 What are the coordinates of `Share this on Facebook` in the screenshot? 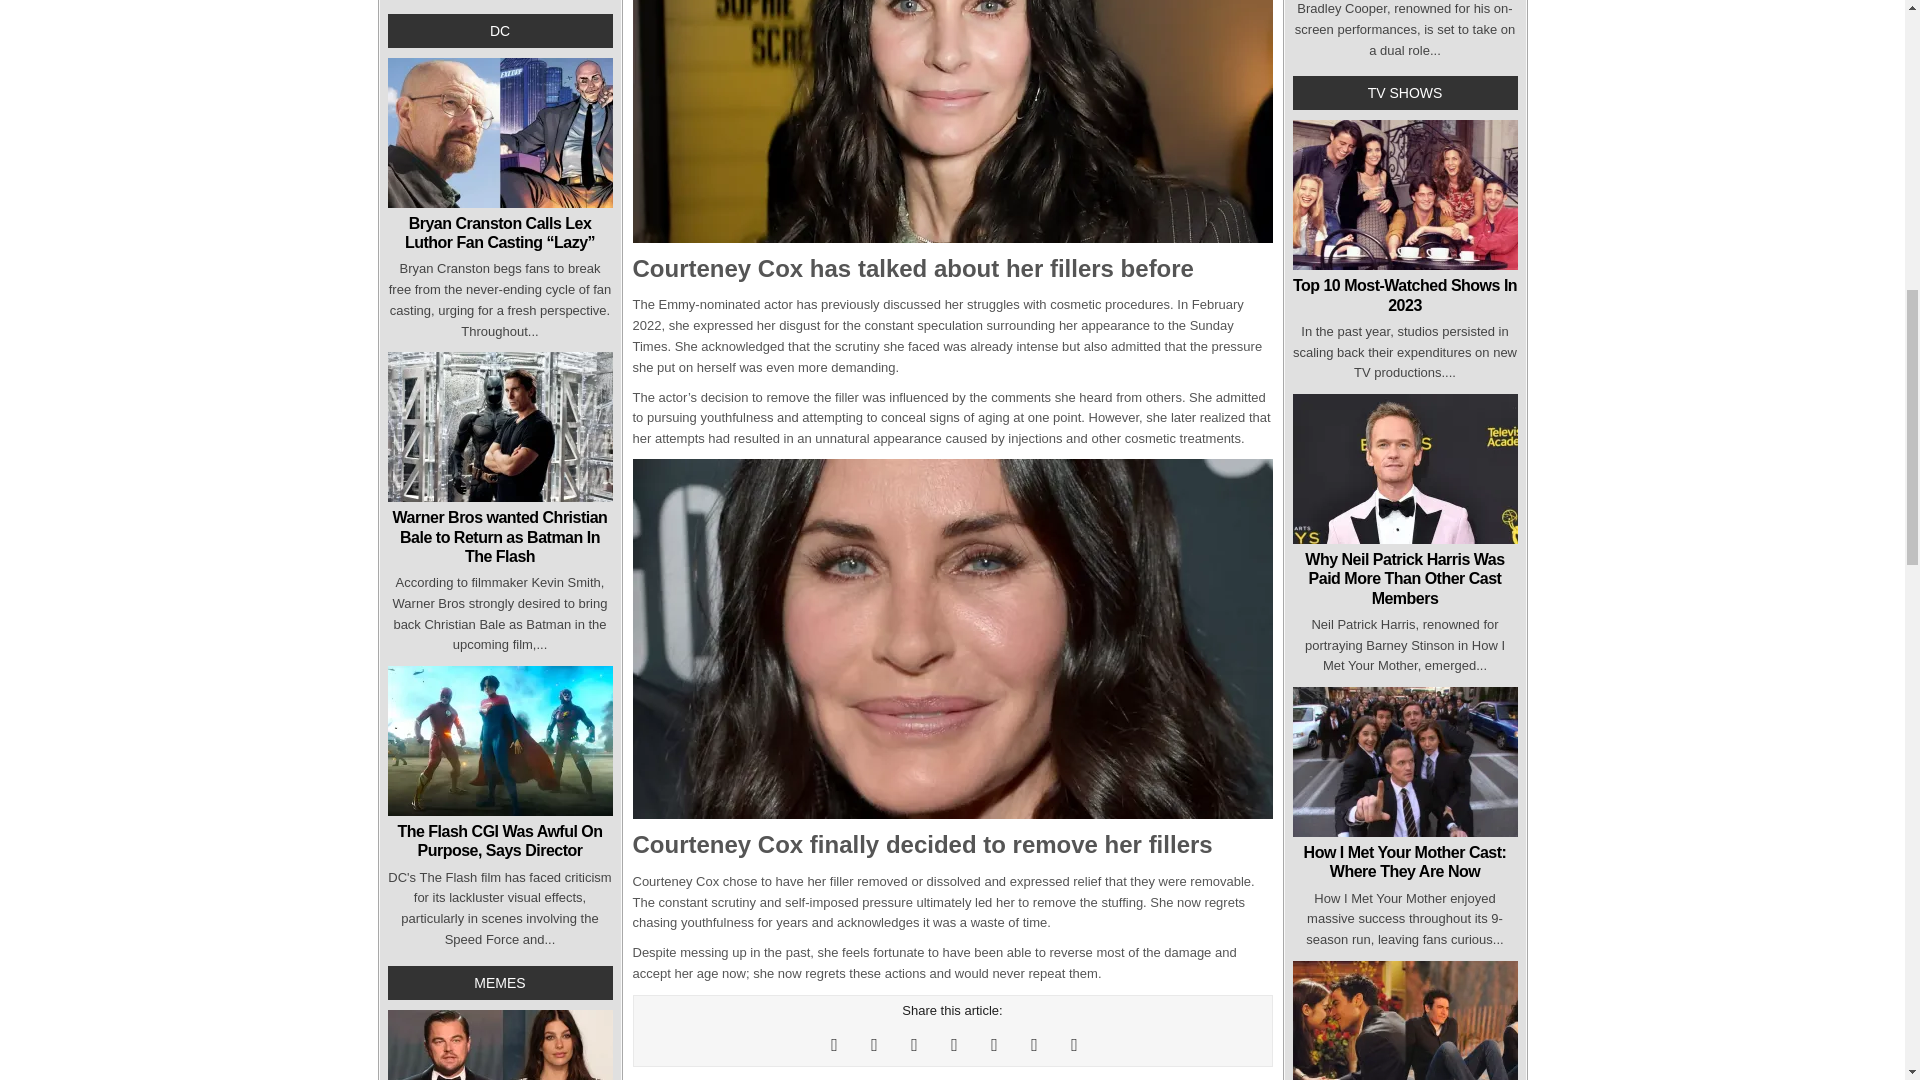 It's located at (874, 1044).